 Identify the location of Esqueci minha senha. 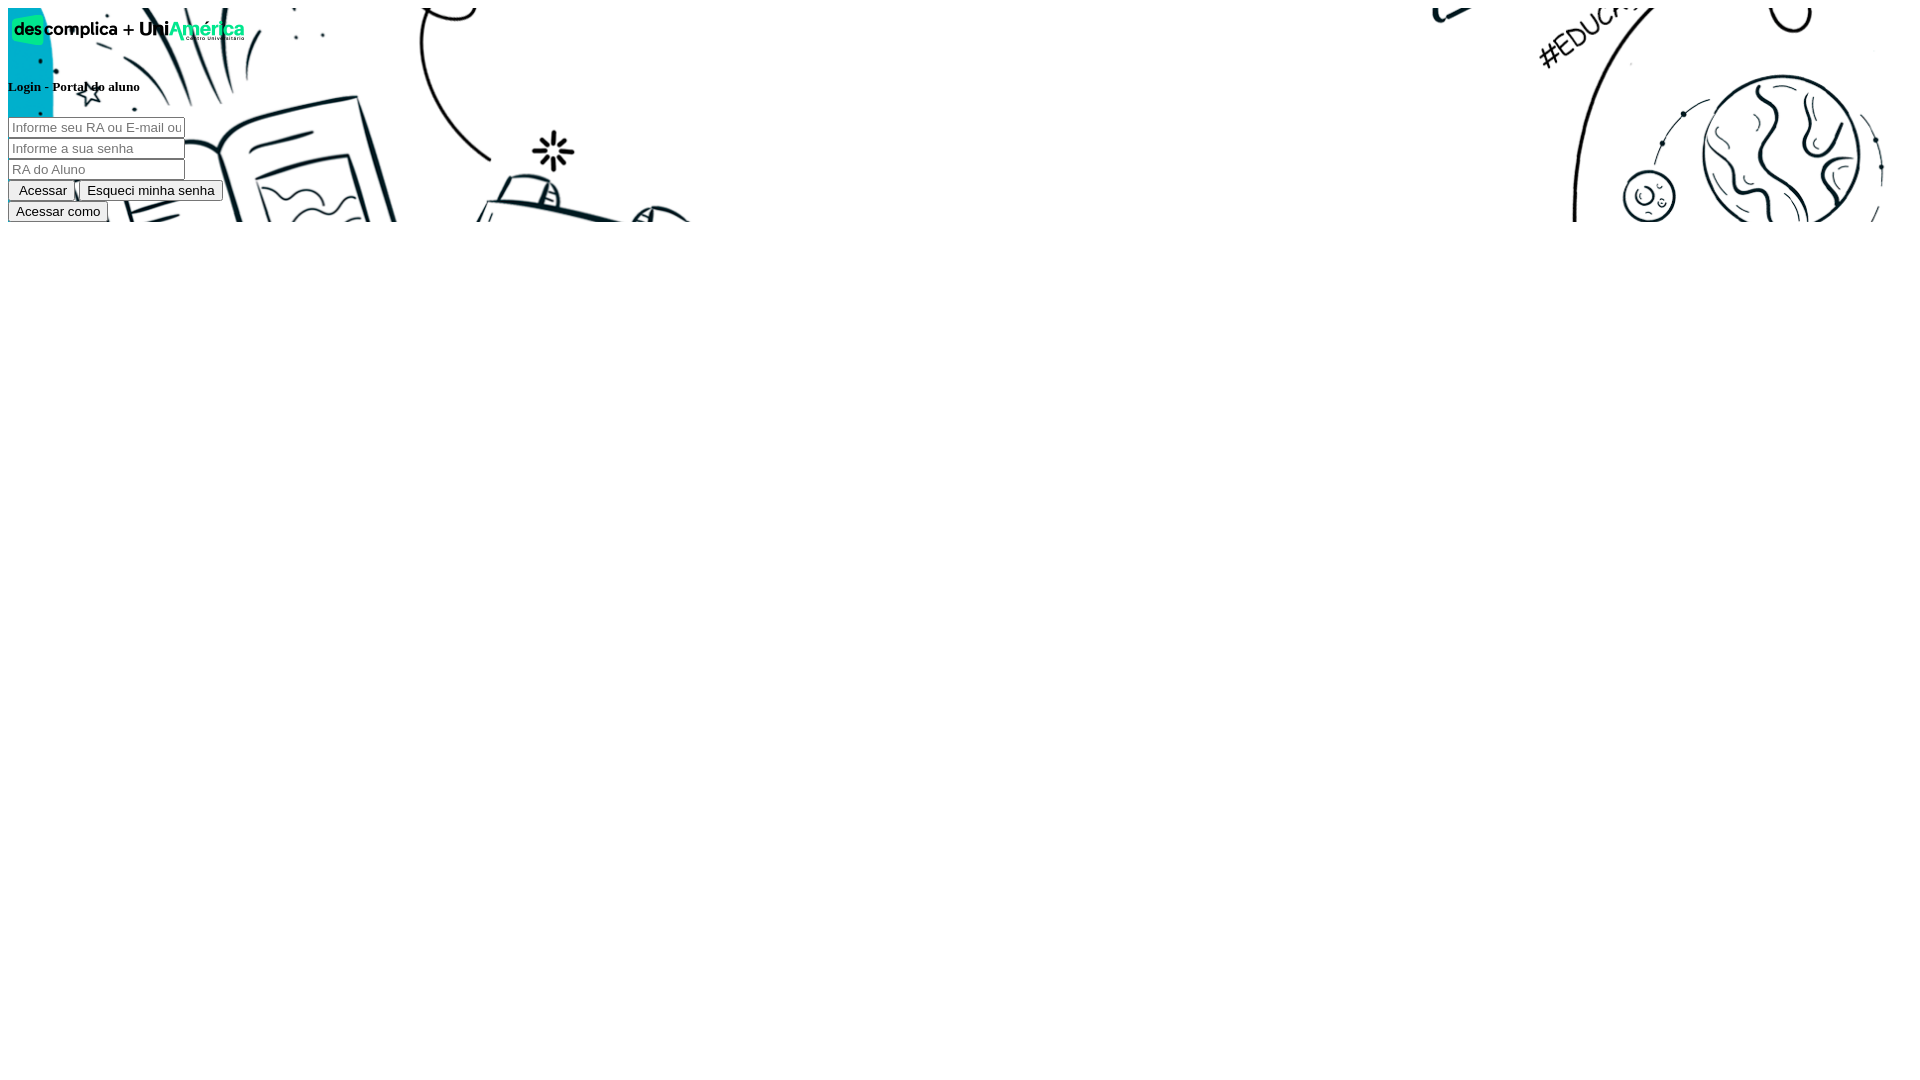
(150, 190).